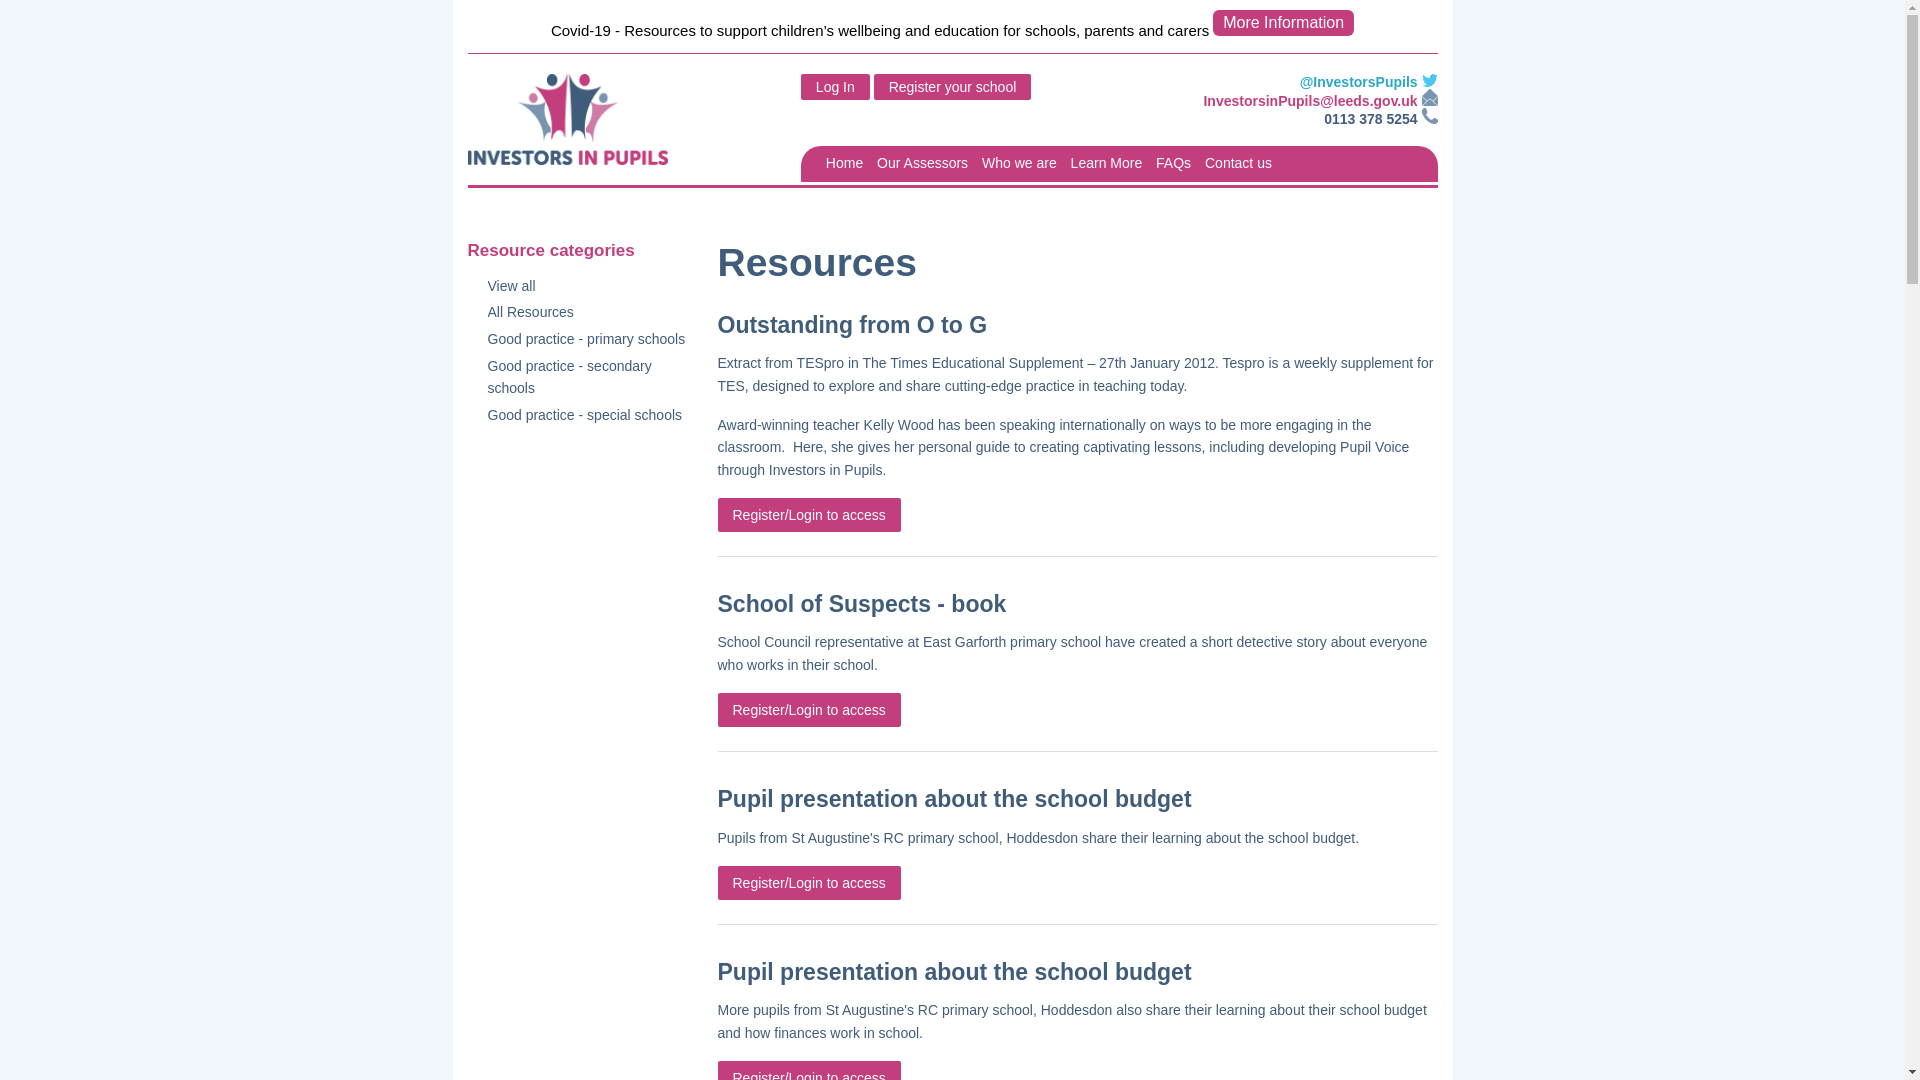 The image size is (1920, 1080). I want to click on Log In, so click(834, 87).